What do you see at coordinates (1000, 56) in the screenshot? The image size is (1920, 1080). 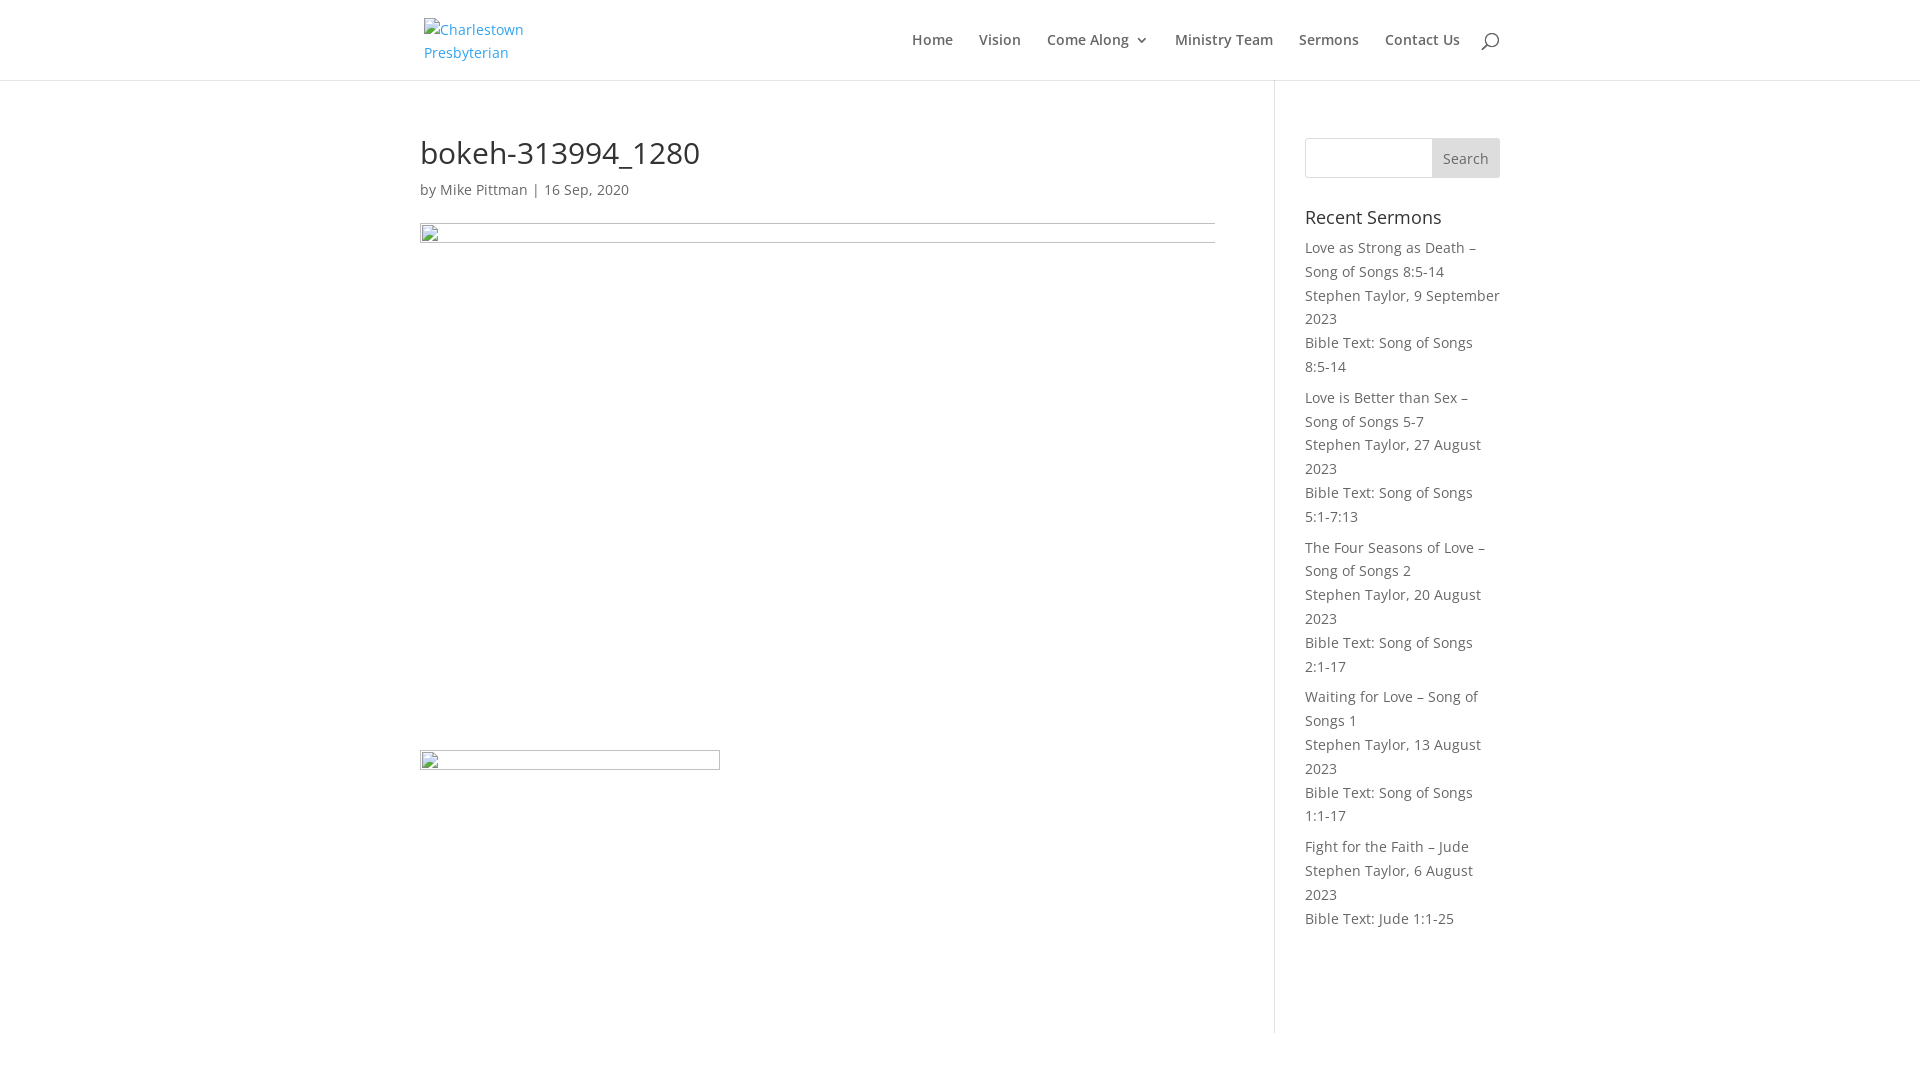 I see `Vision` at bounding box center [1000, 56].